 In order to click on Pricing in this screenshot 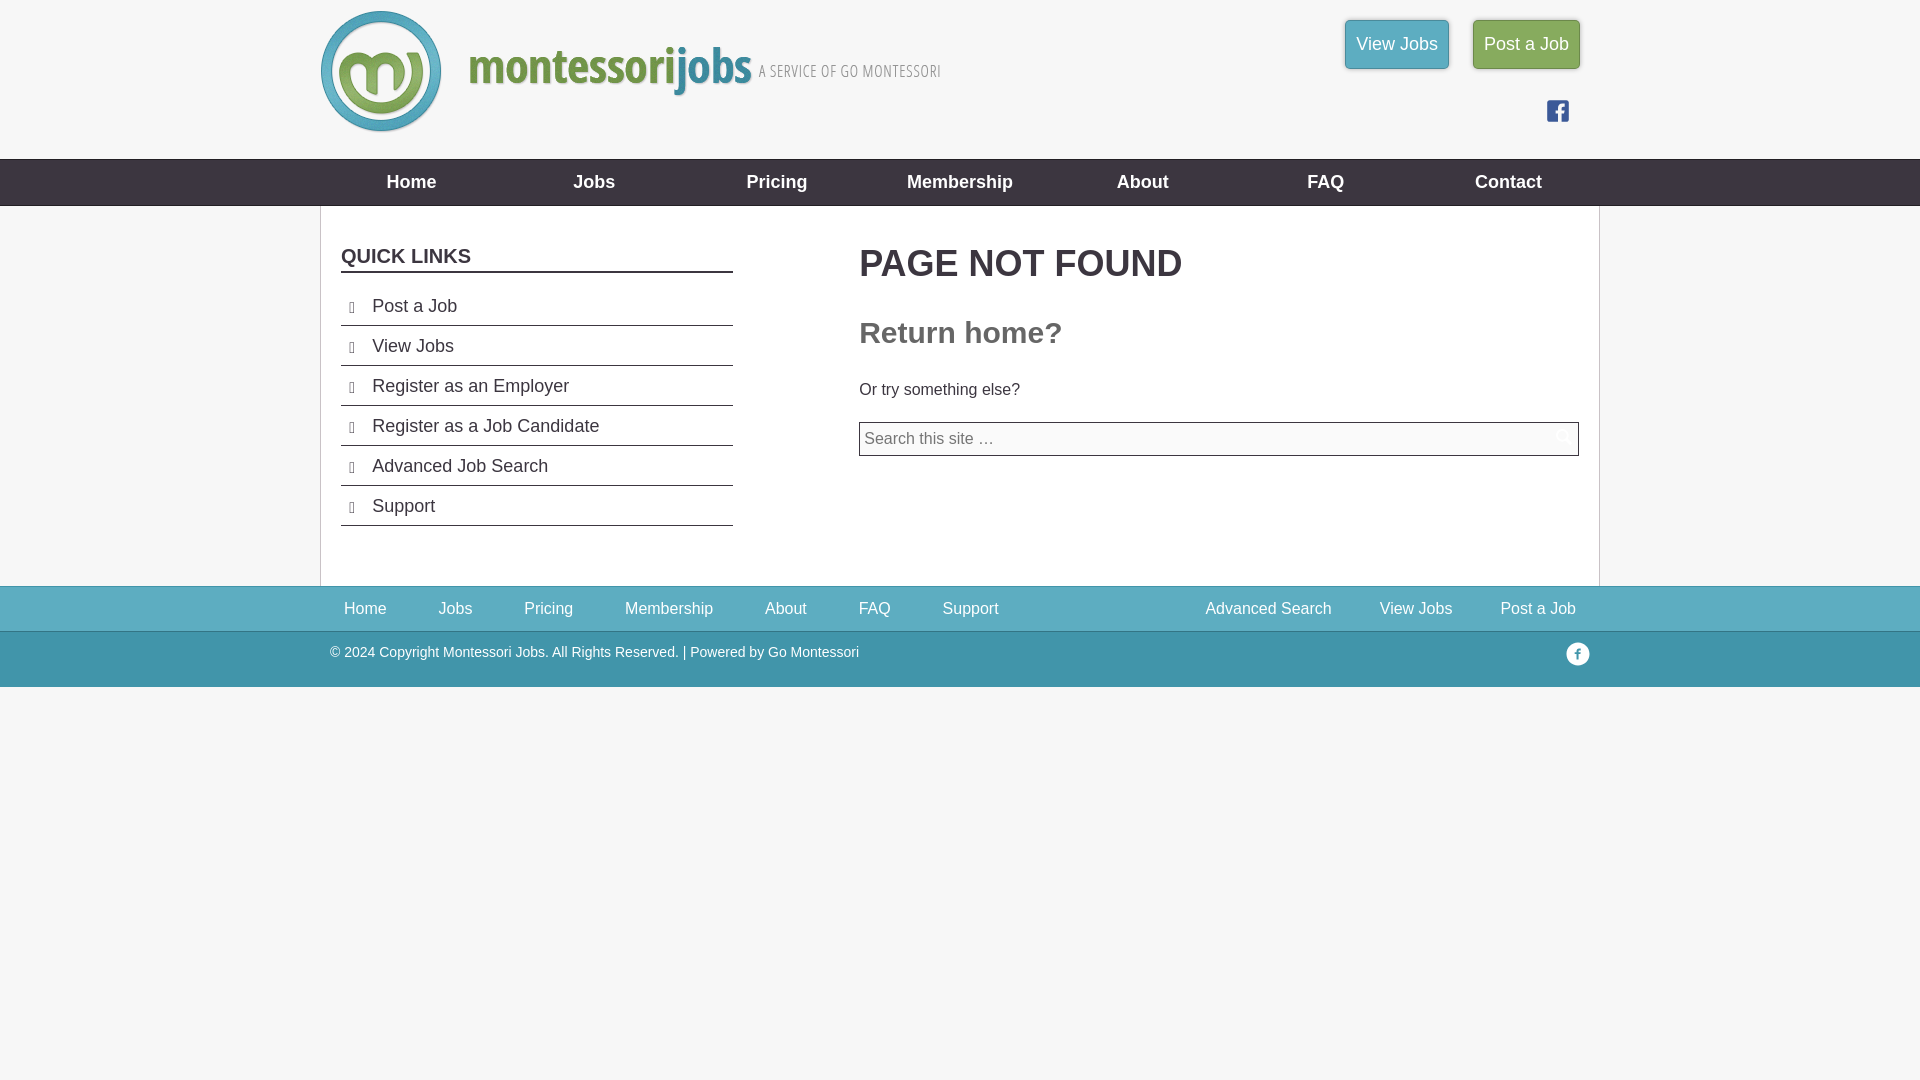, I will do `click(777, 182)`.